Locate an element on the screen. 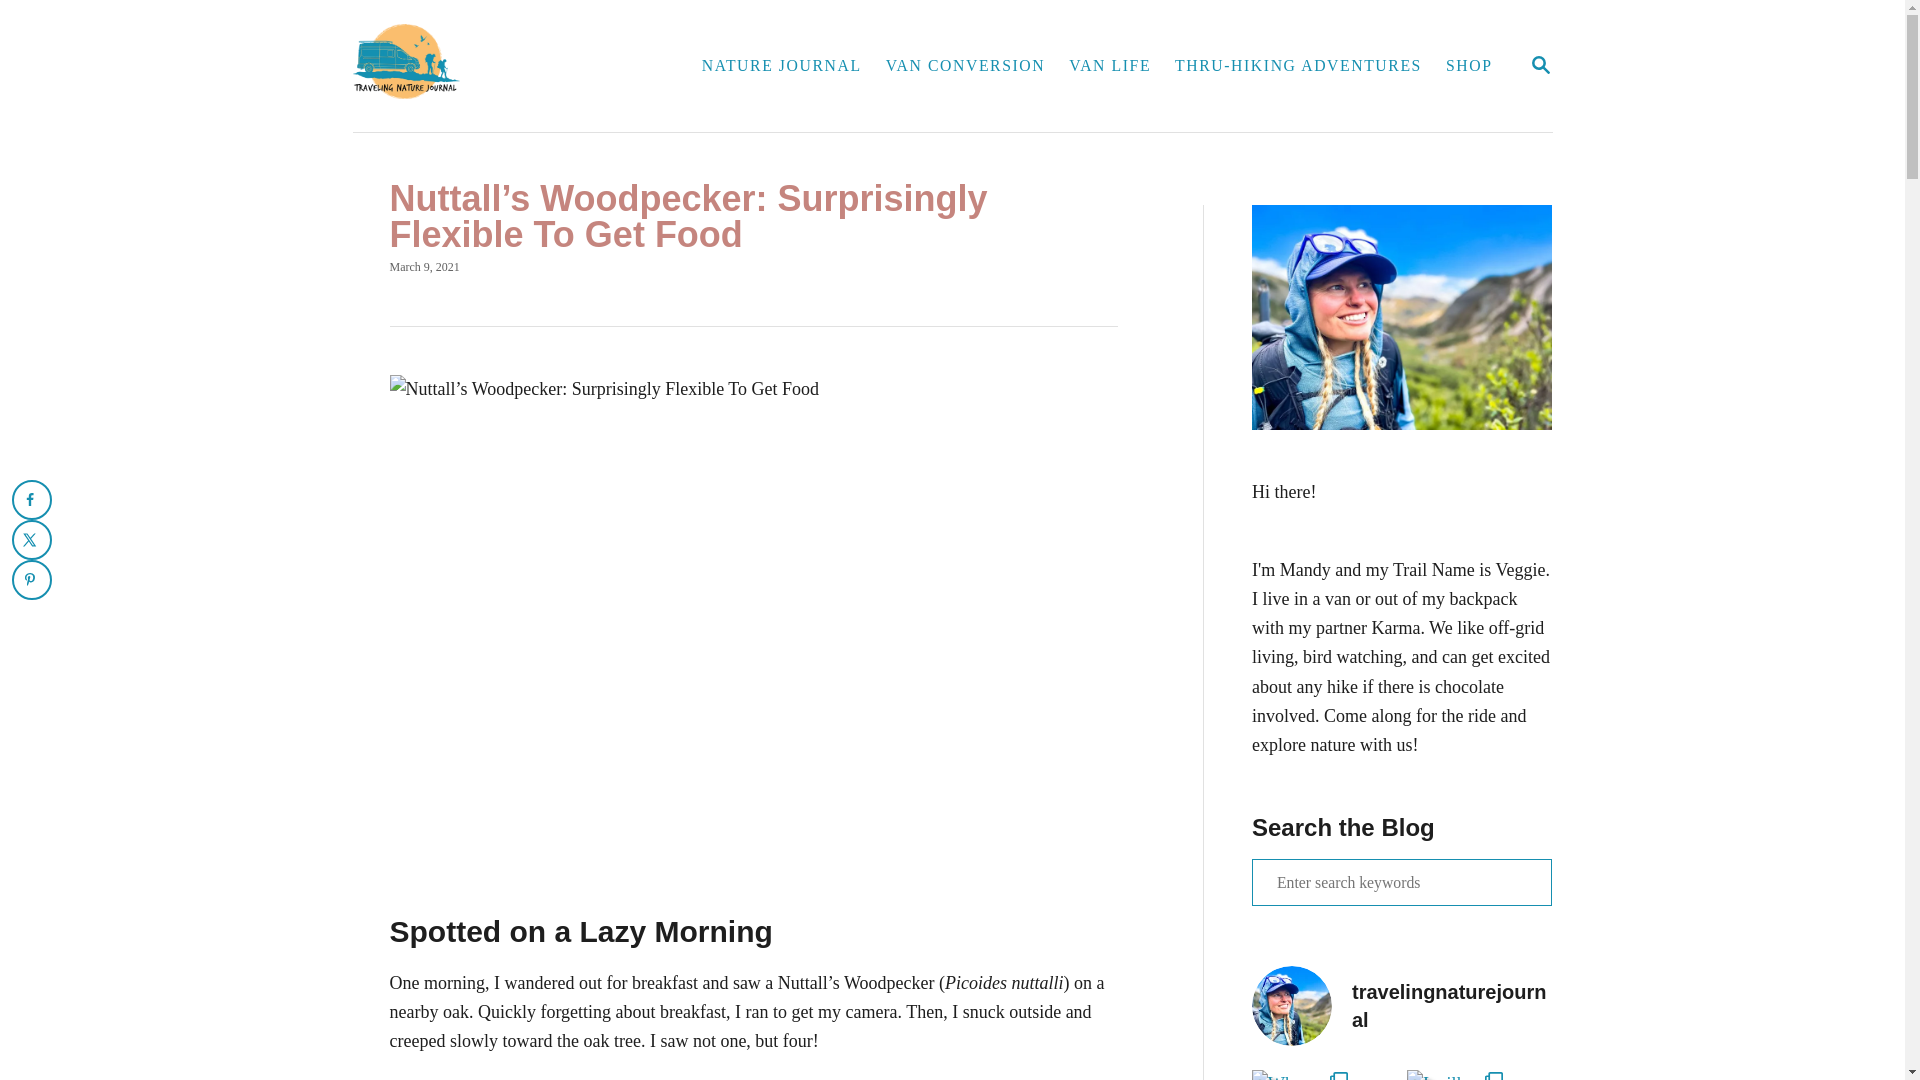 The width and height of the screenshot is (1920, 1080). THRU-HIKING ADVENTURES is located at coordinates (781, 66).